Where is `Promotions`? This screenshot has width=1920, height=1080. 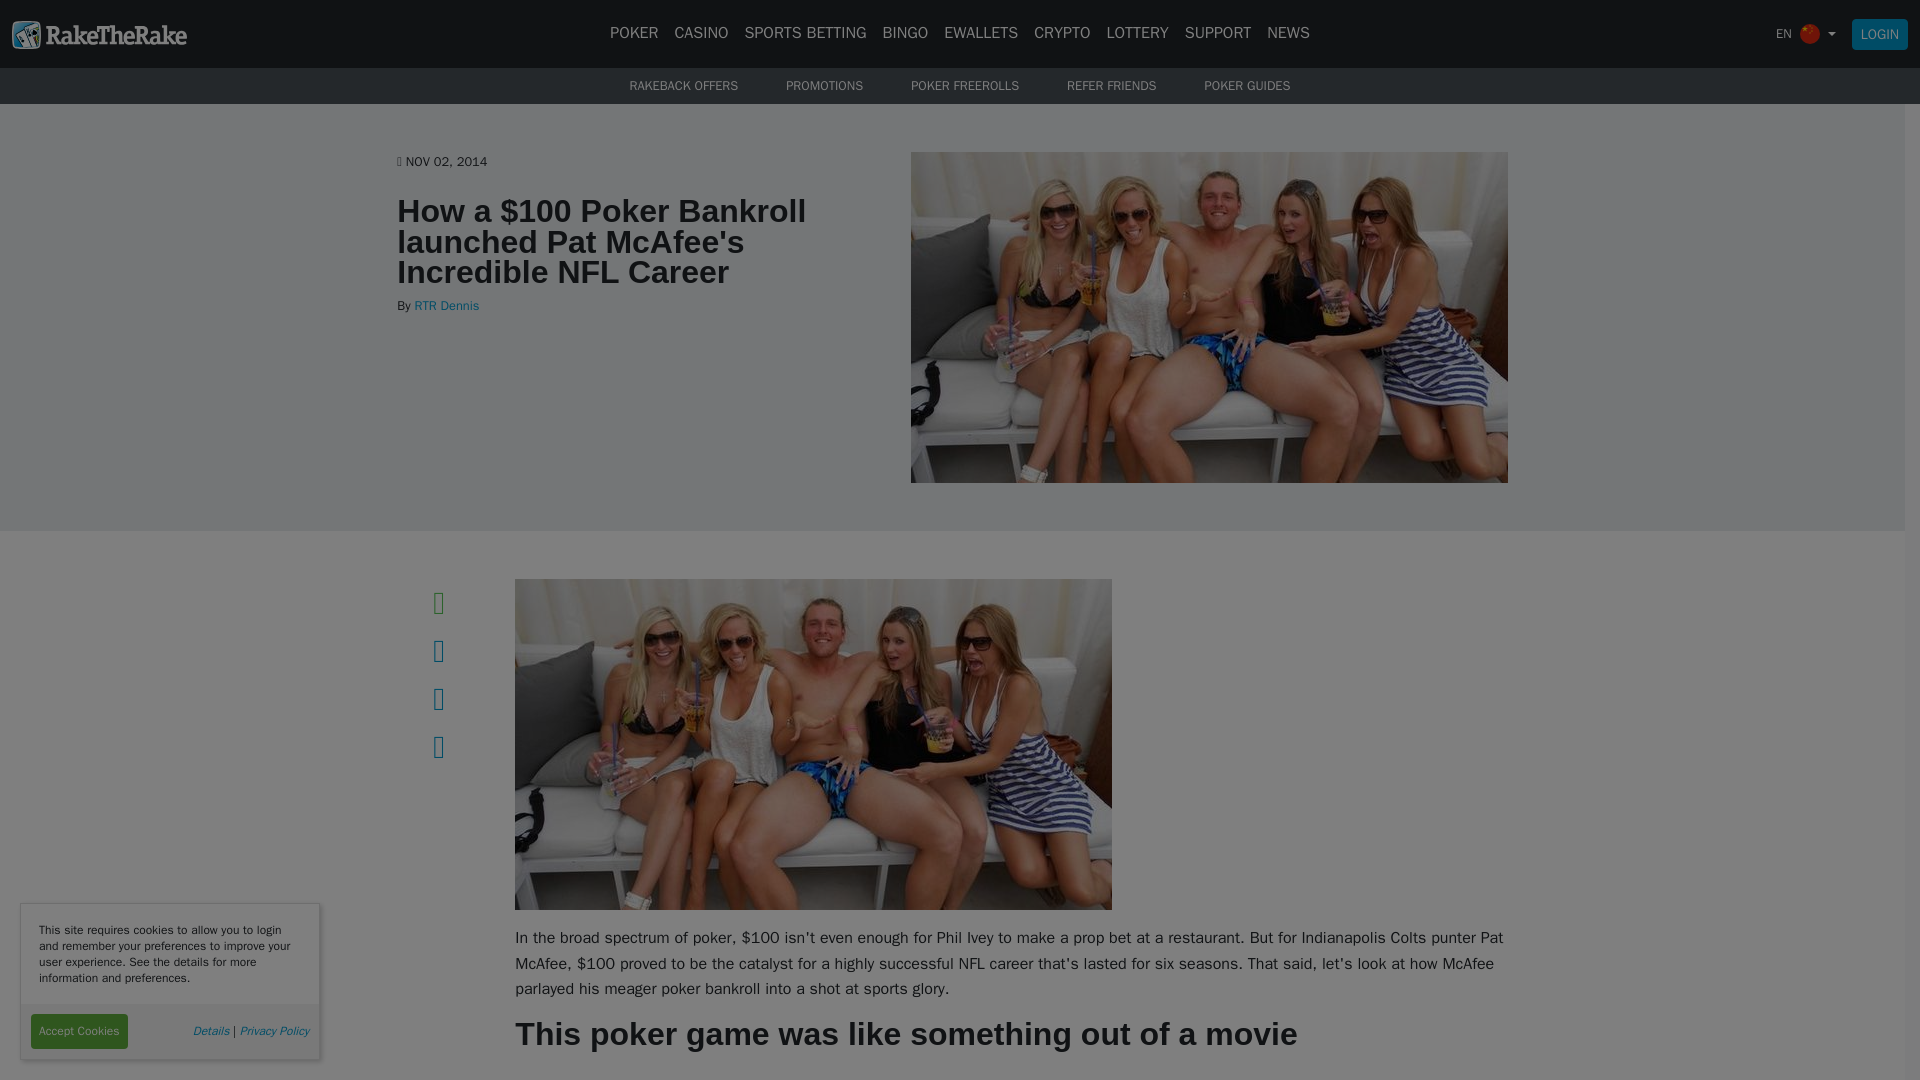
Promotions is located at coordinates (824, 86).